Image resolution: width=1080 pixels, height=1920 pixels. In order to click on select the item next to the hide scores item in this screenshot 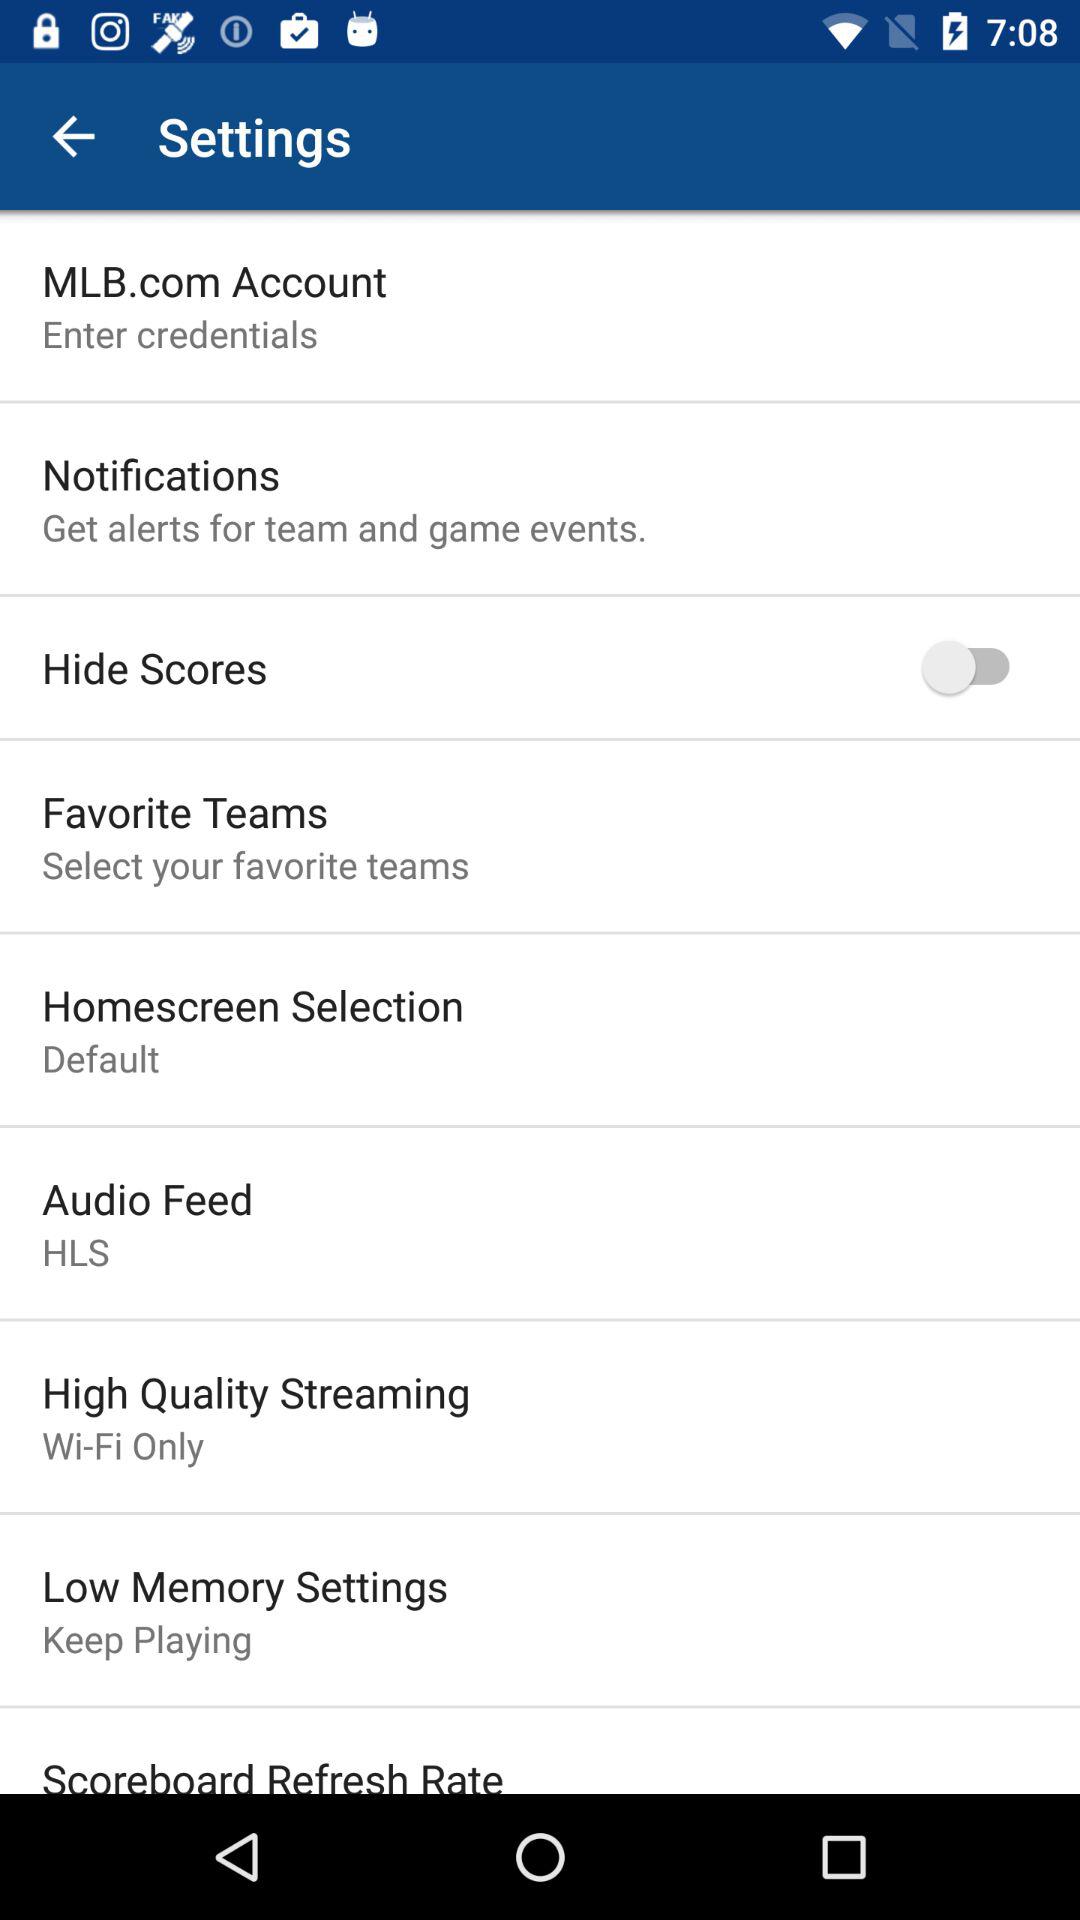, I will do `click(976, 666)`.